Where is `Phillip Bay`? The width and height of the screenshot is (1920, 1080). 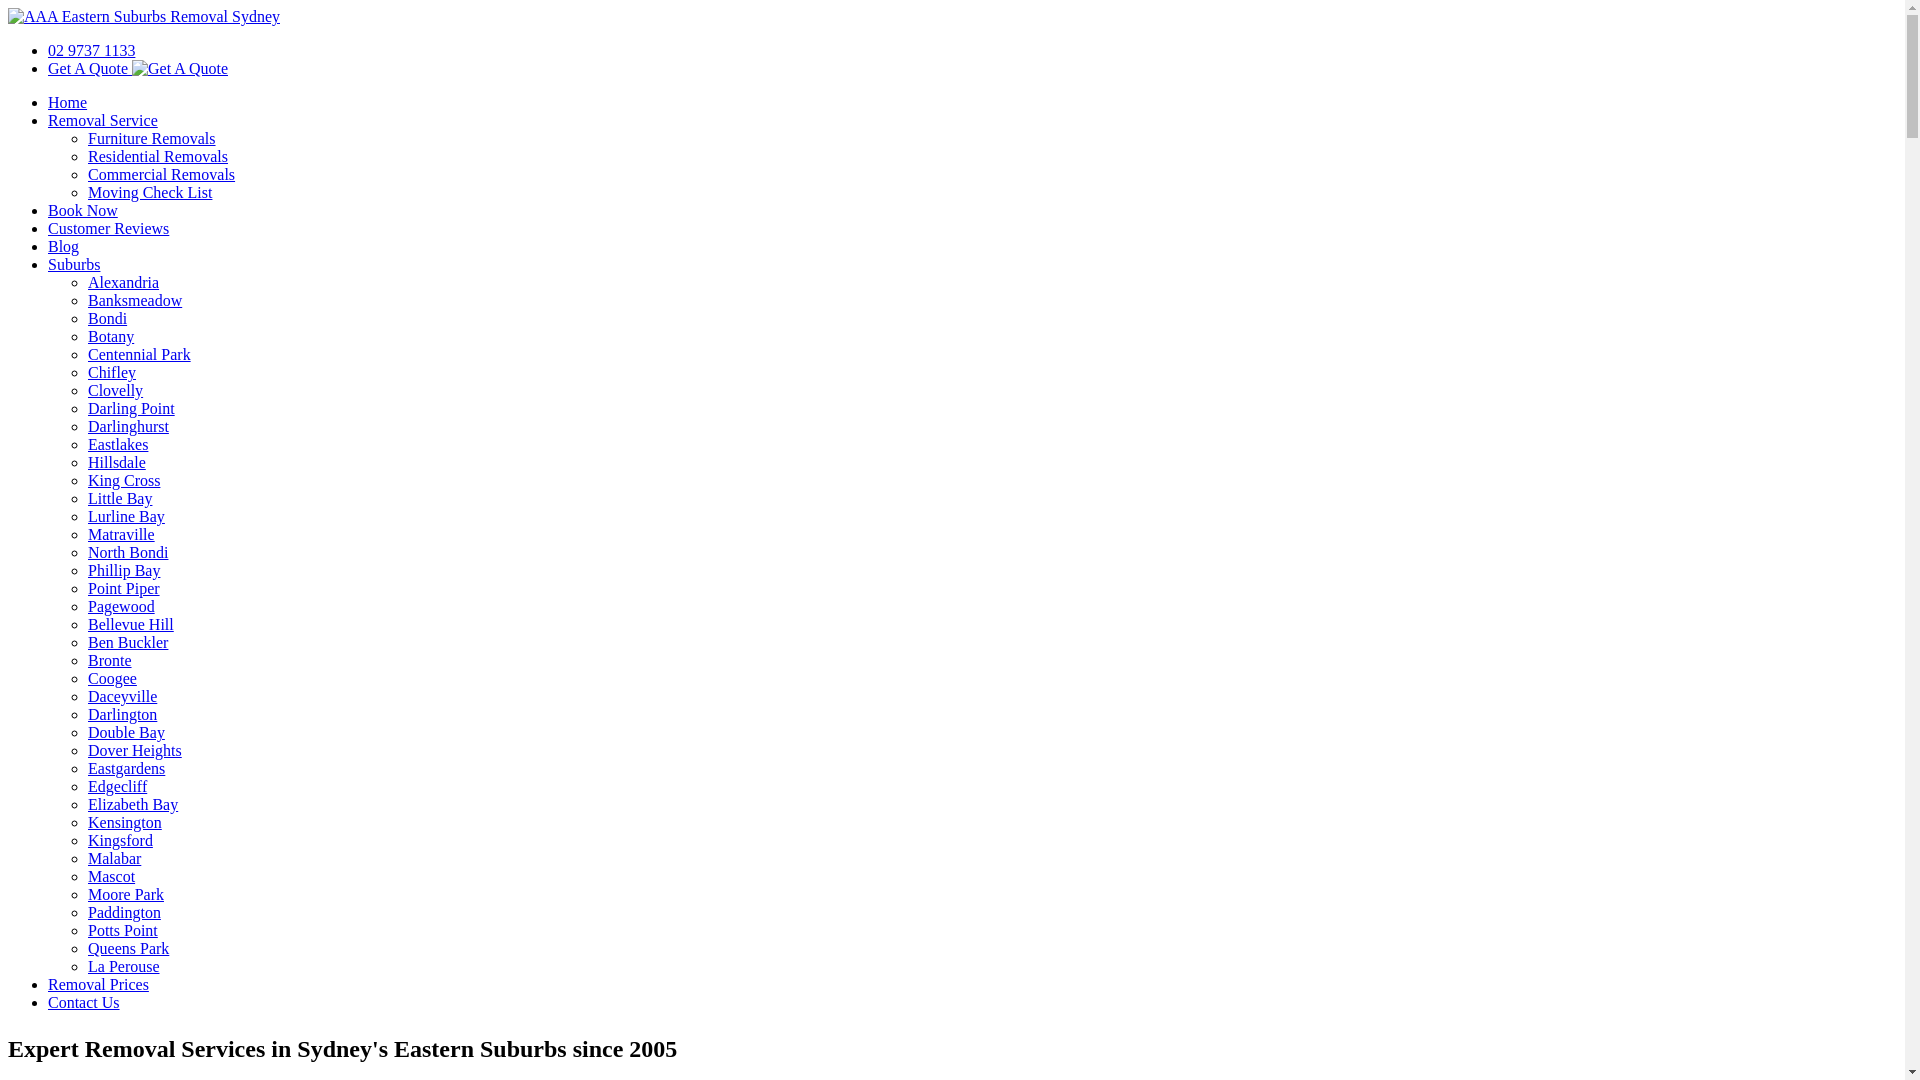
Phillip Bay is located at coordinates (124, 570).